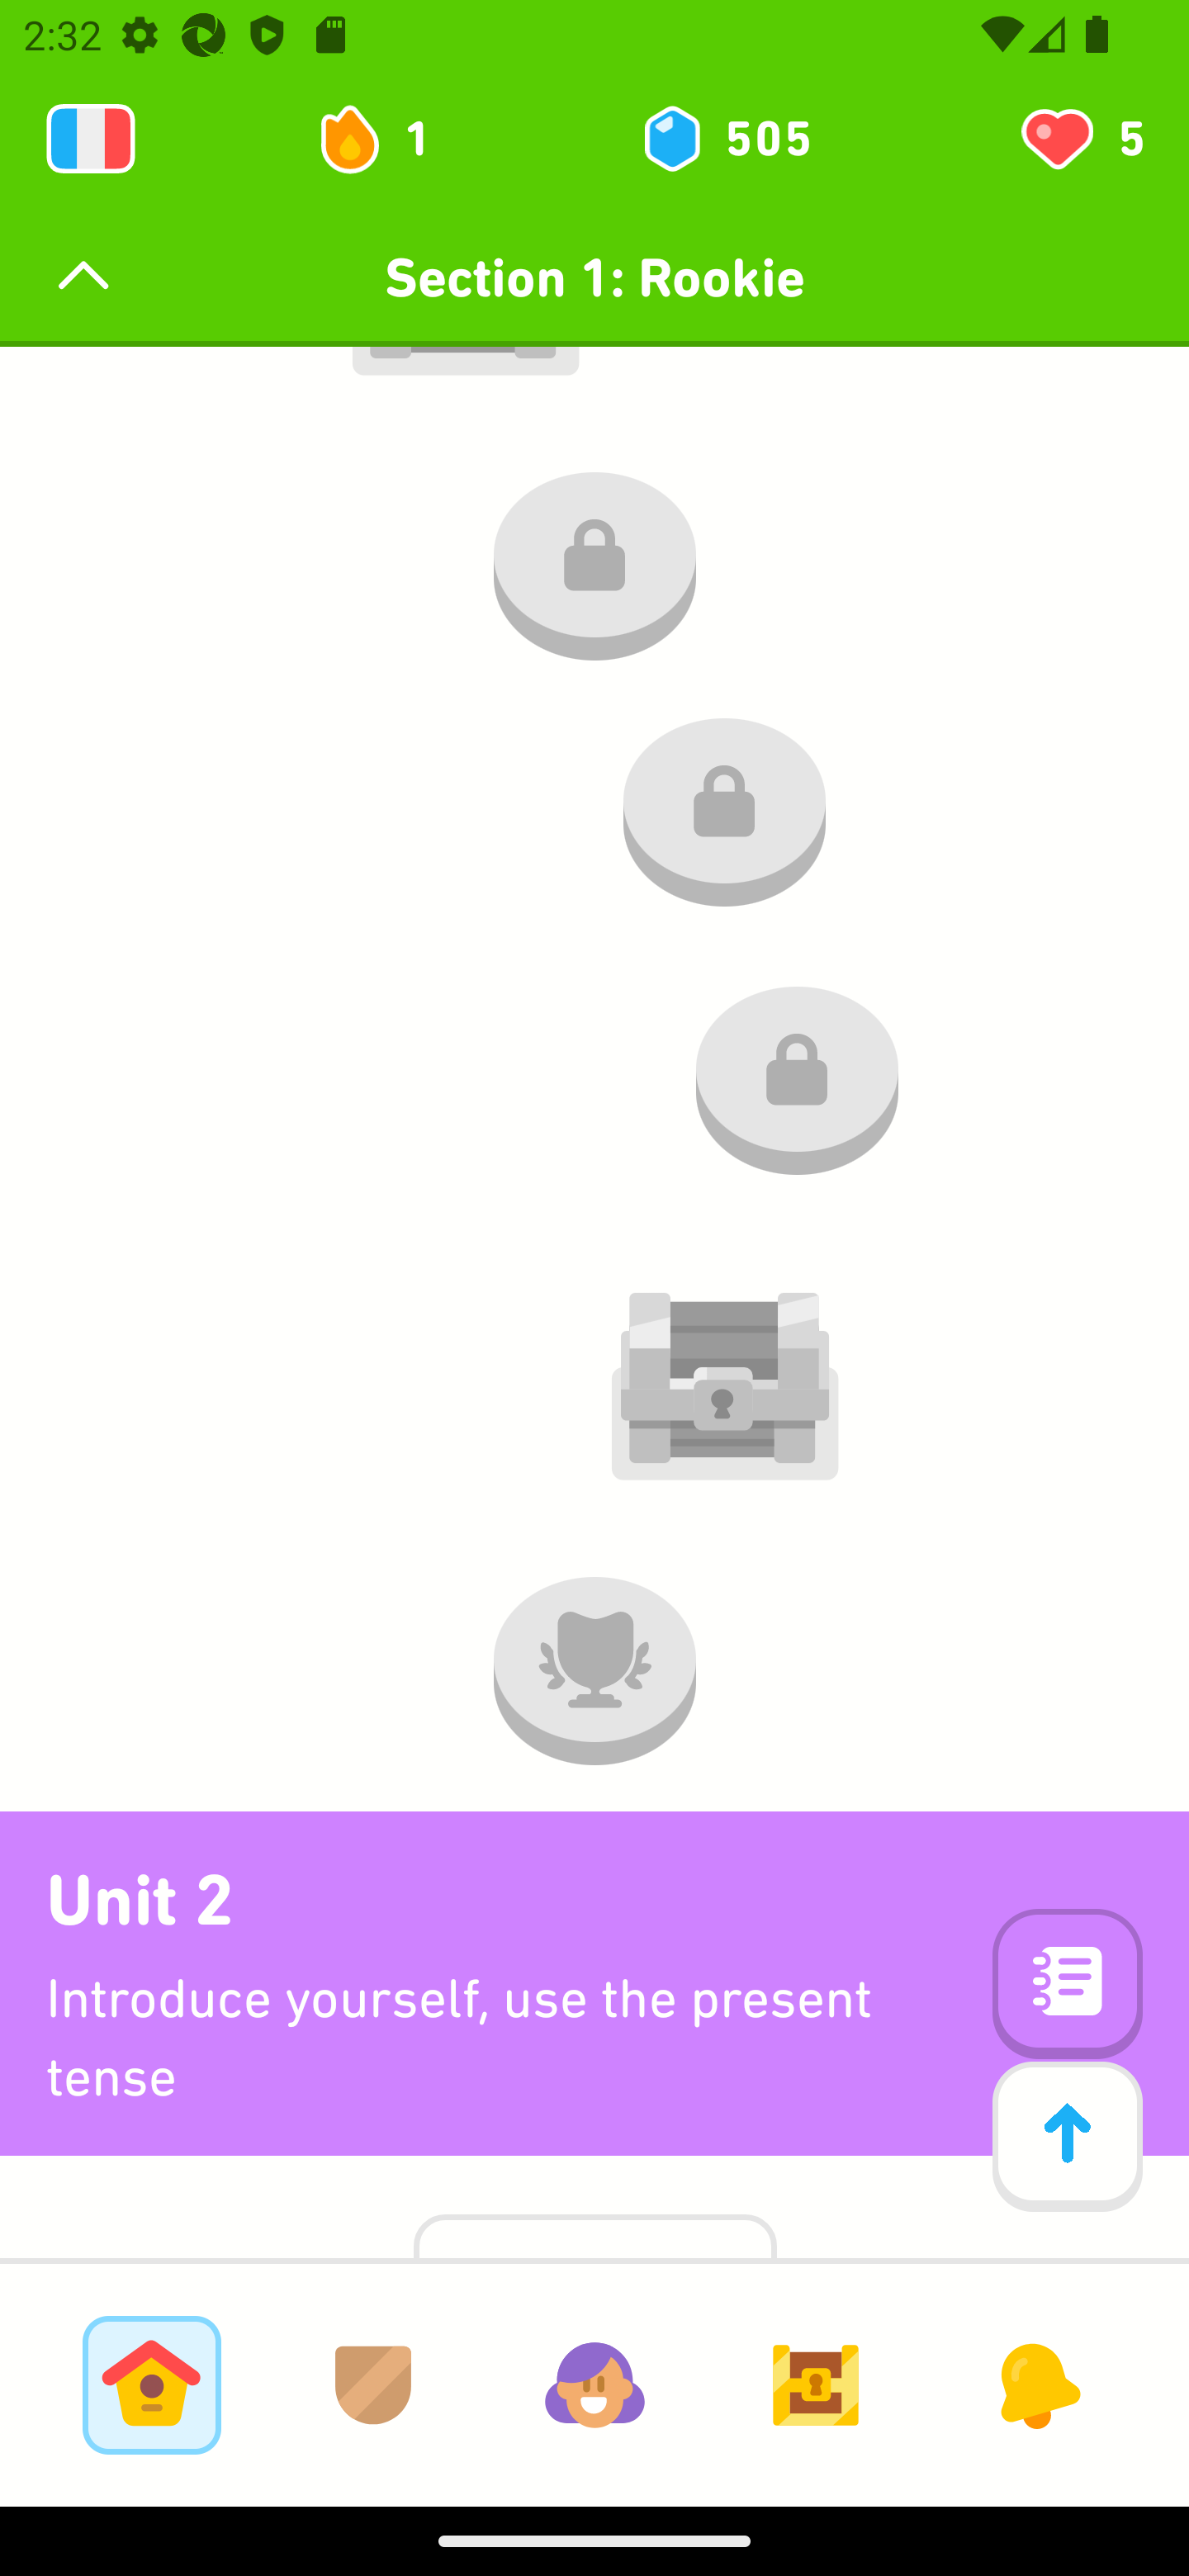  I want to click on 505, so click(725, 139).